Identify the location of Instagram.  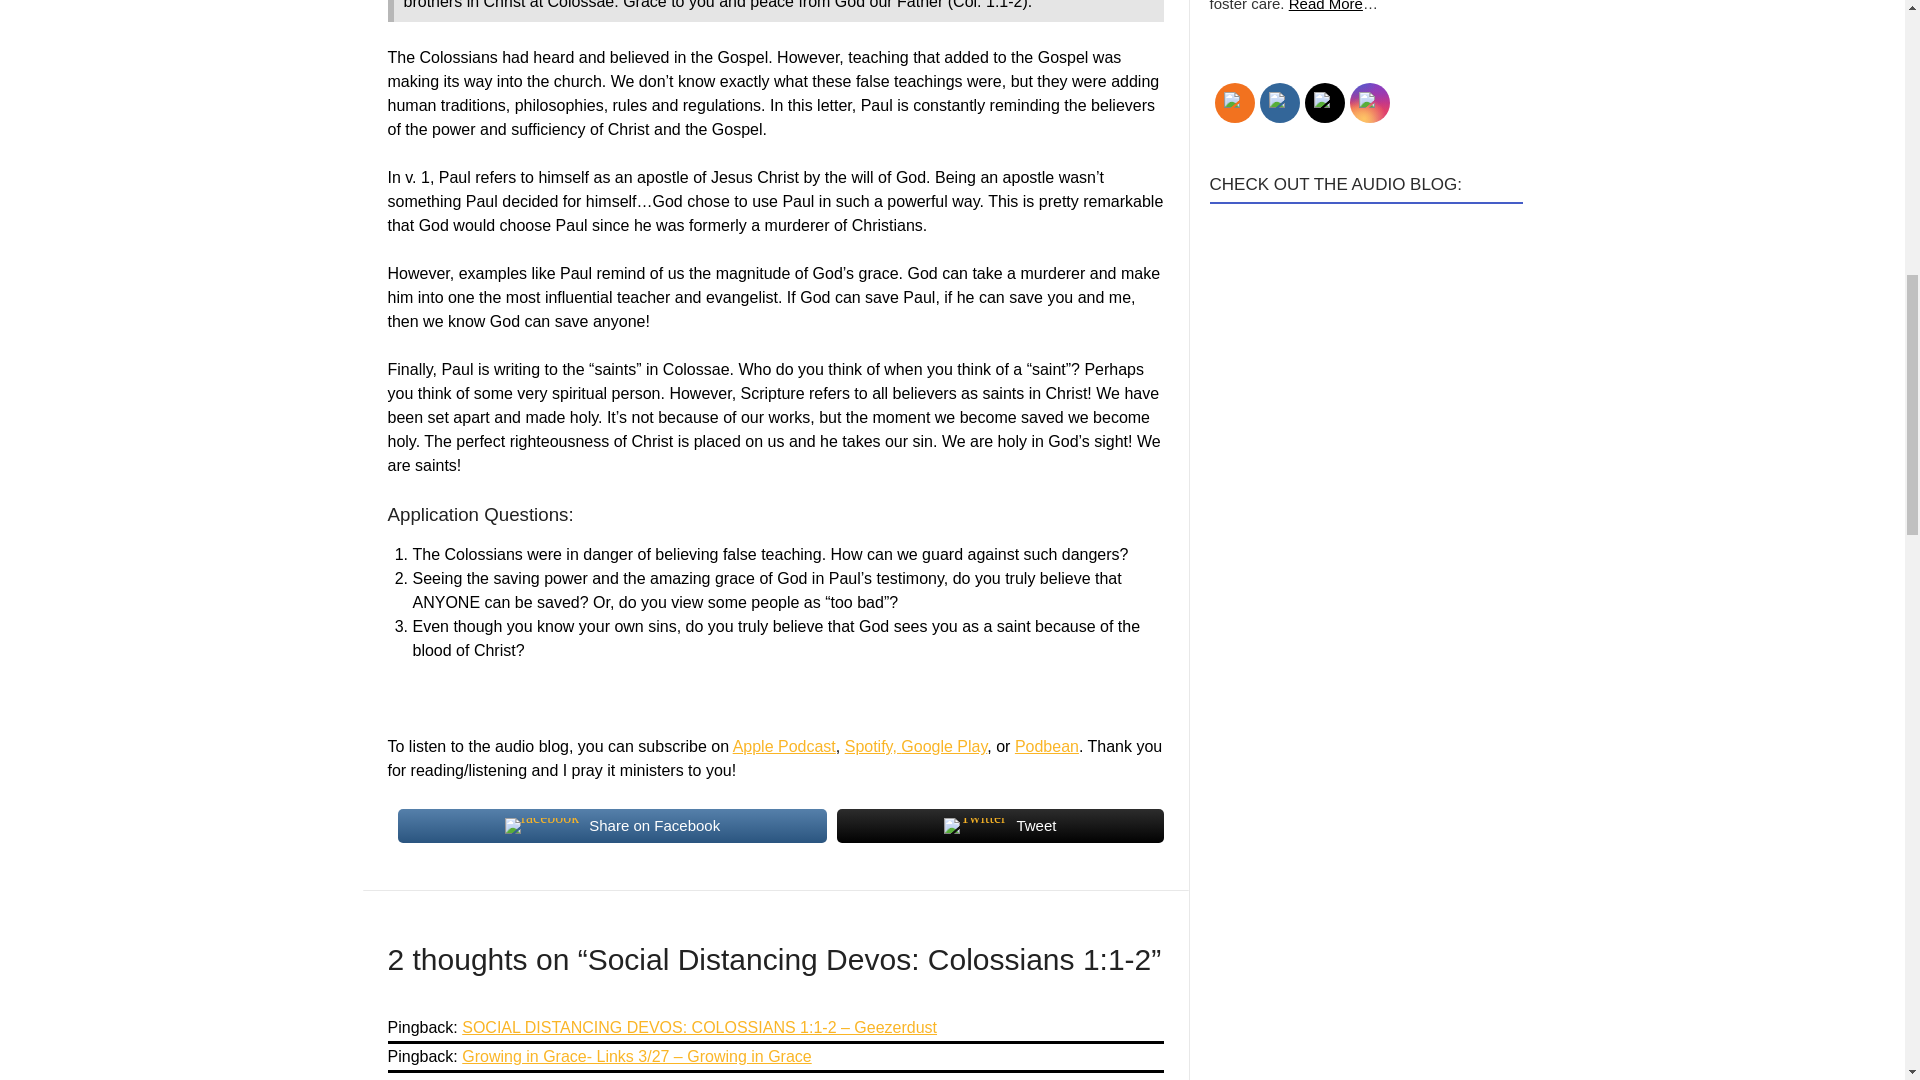
(1368, 102).